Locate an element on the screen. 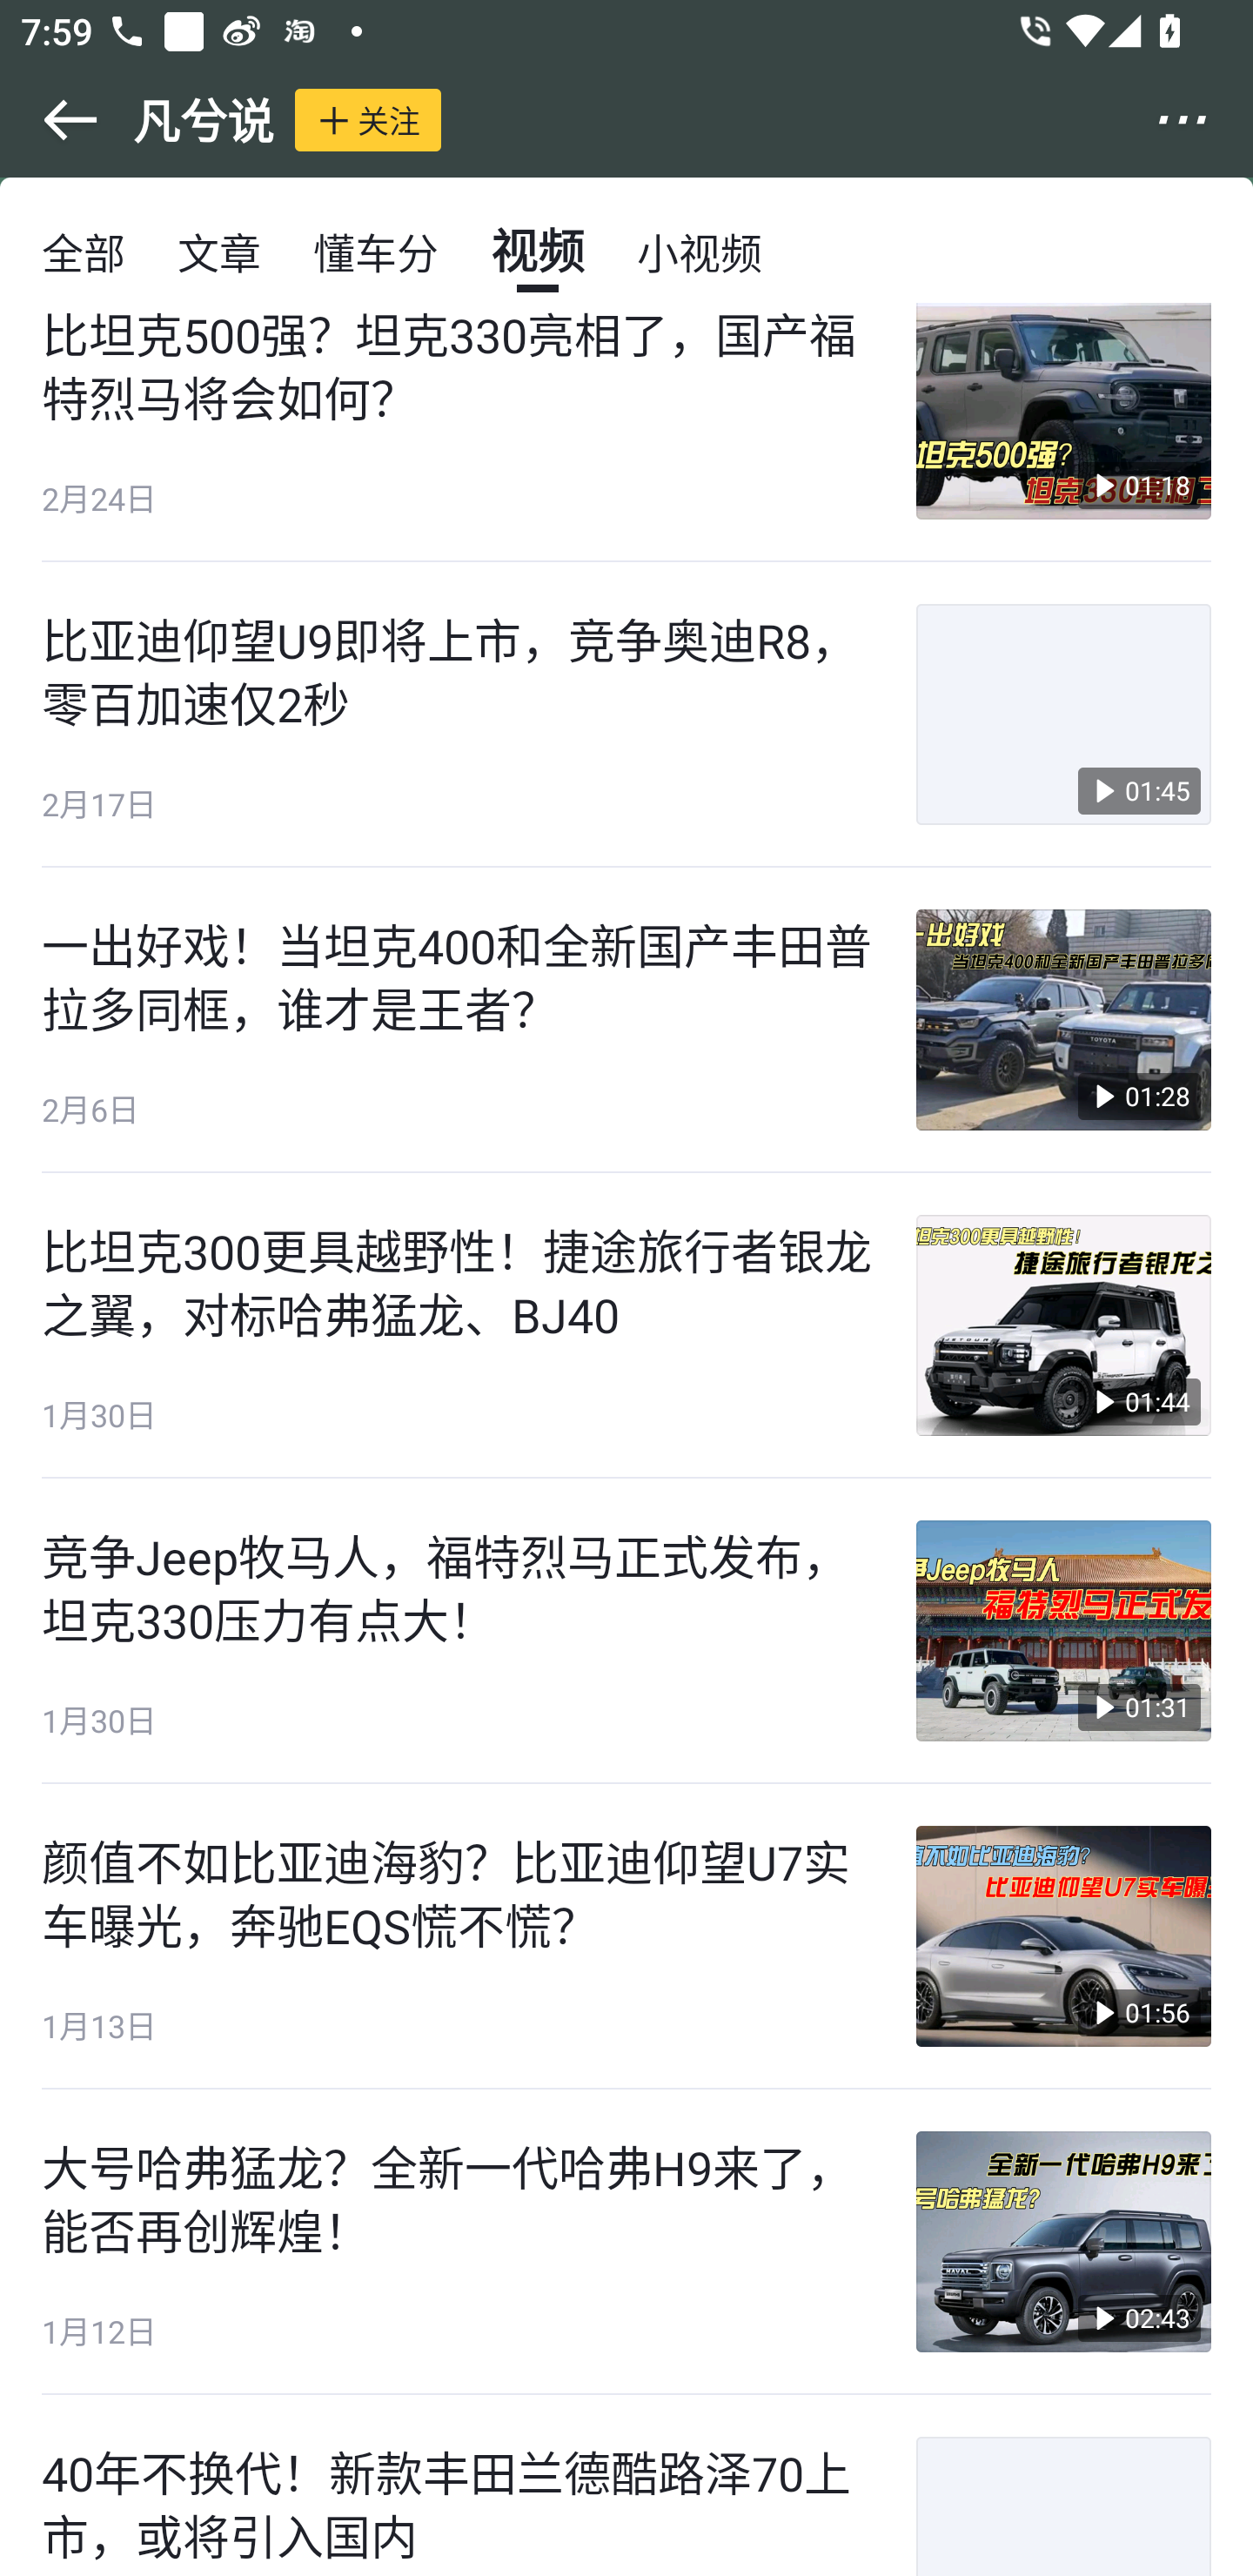  比亚迪仰望U9即将上市，竞争奥迪R8，零百加速仅2秒 2月17日  01:45 is located at coordinates (626, 714).